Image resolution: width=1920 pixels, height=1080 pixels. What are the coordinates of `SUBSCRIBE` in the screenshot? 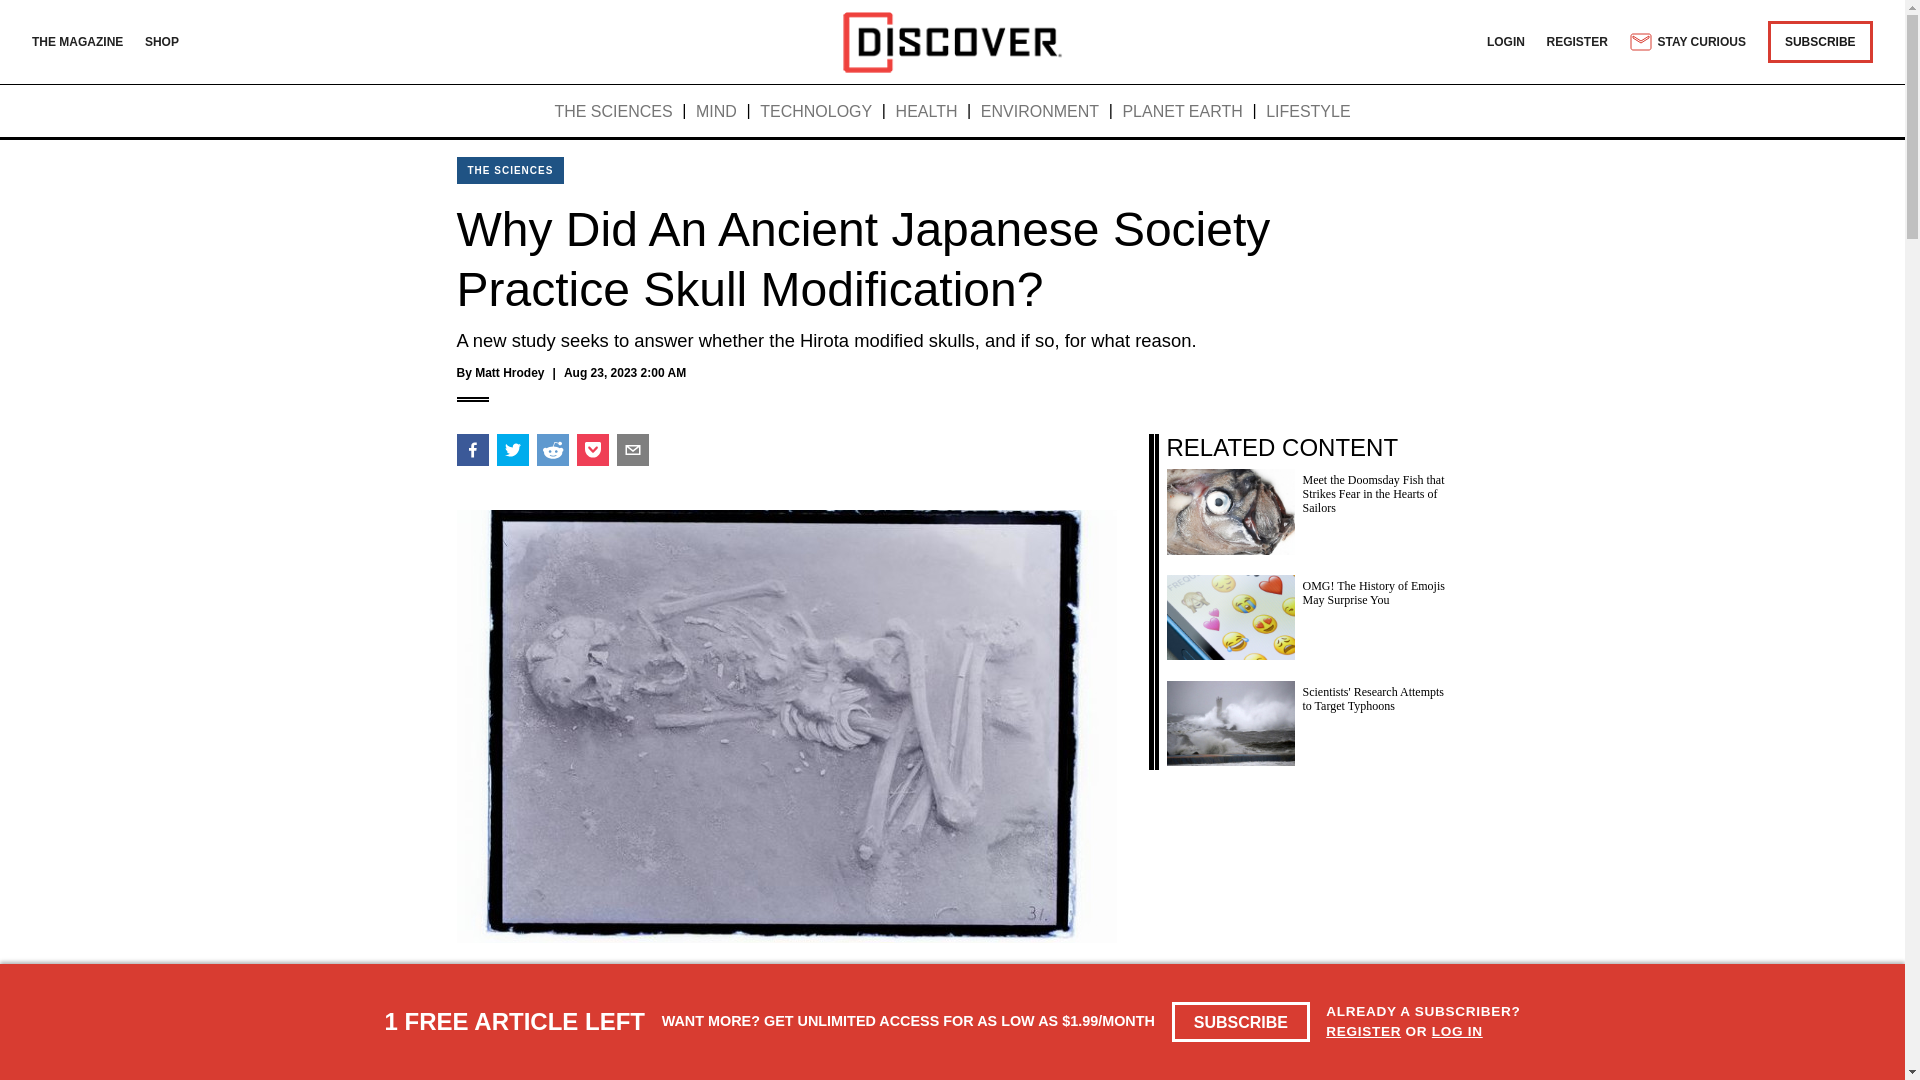 It's located at (1241, 1022).